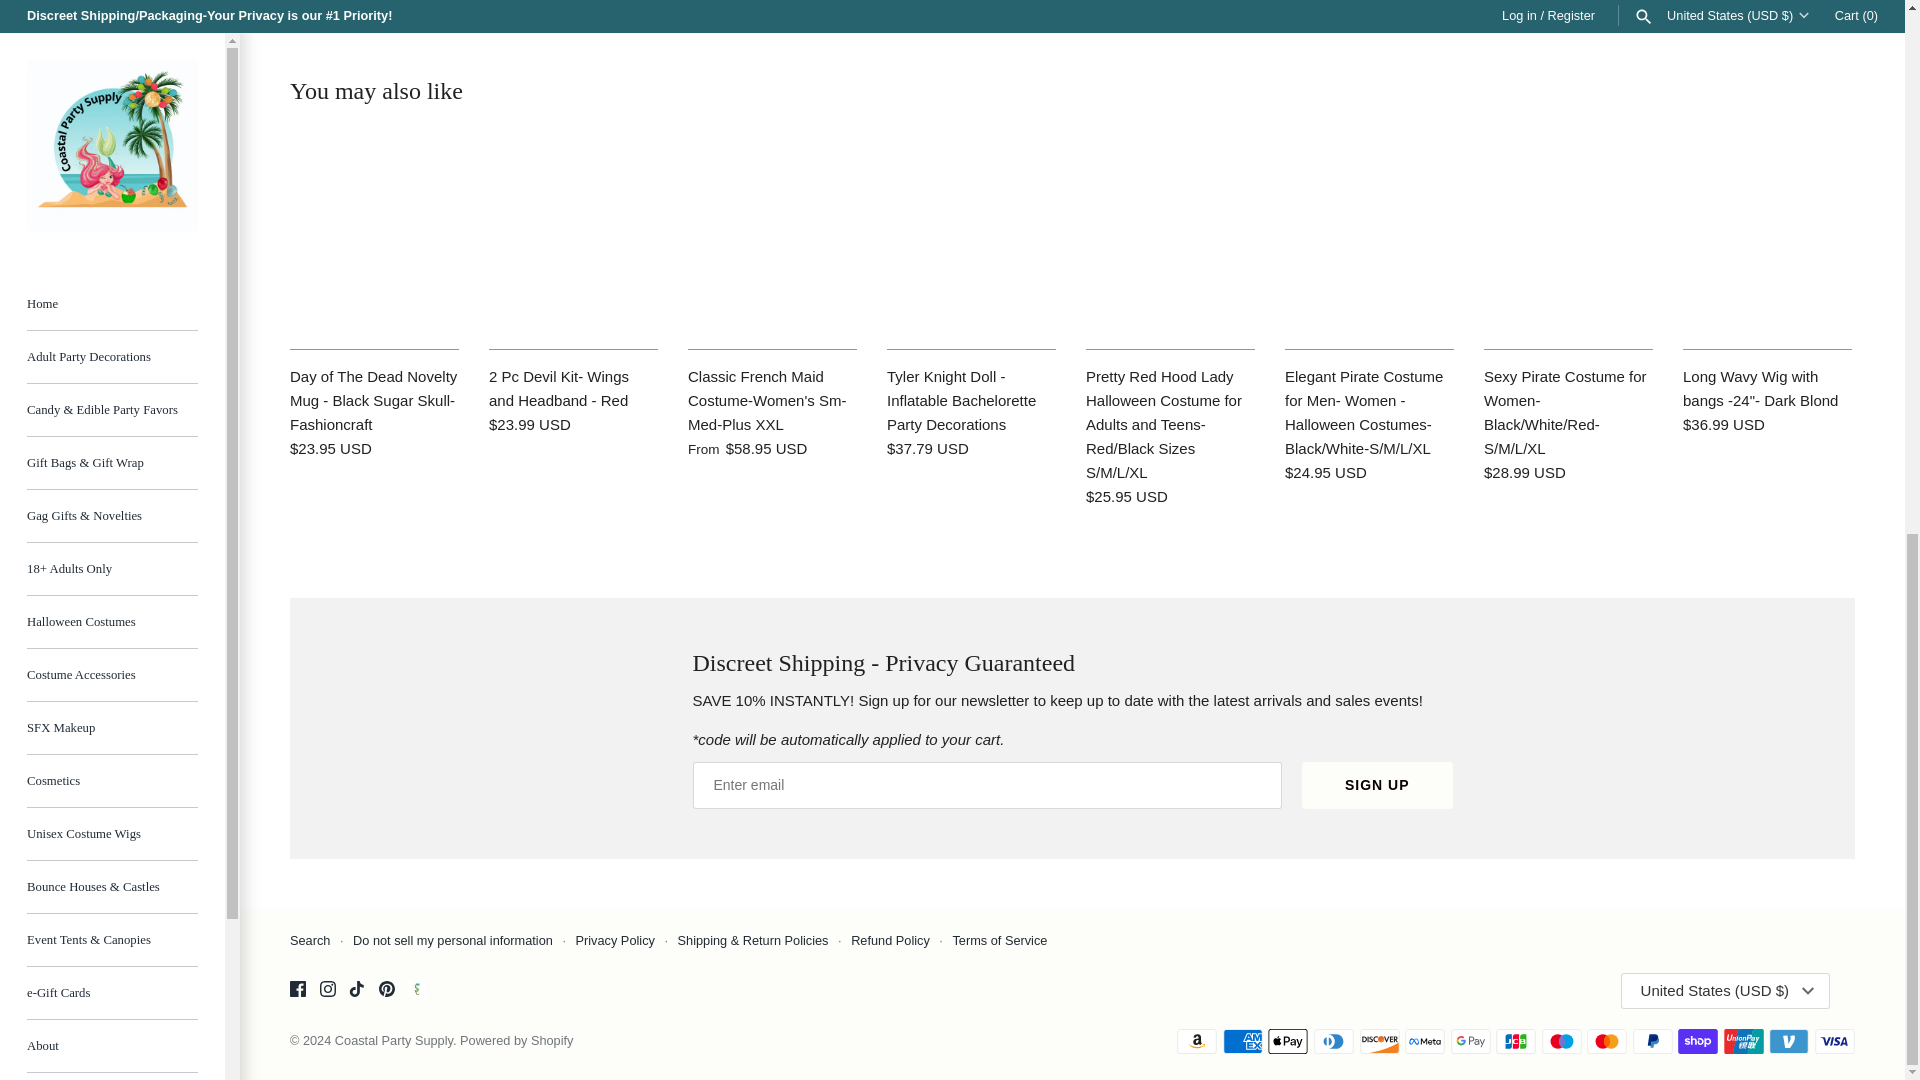 The height and width of the screenshot is (1080, 1920). Describe the element at coordinates (1379, 1042) in the screenshot. I see `Discover` at that location.